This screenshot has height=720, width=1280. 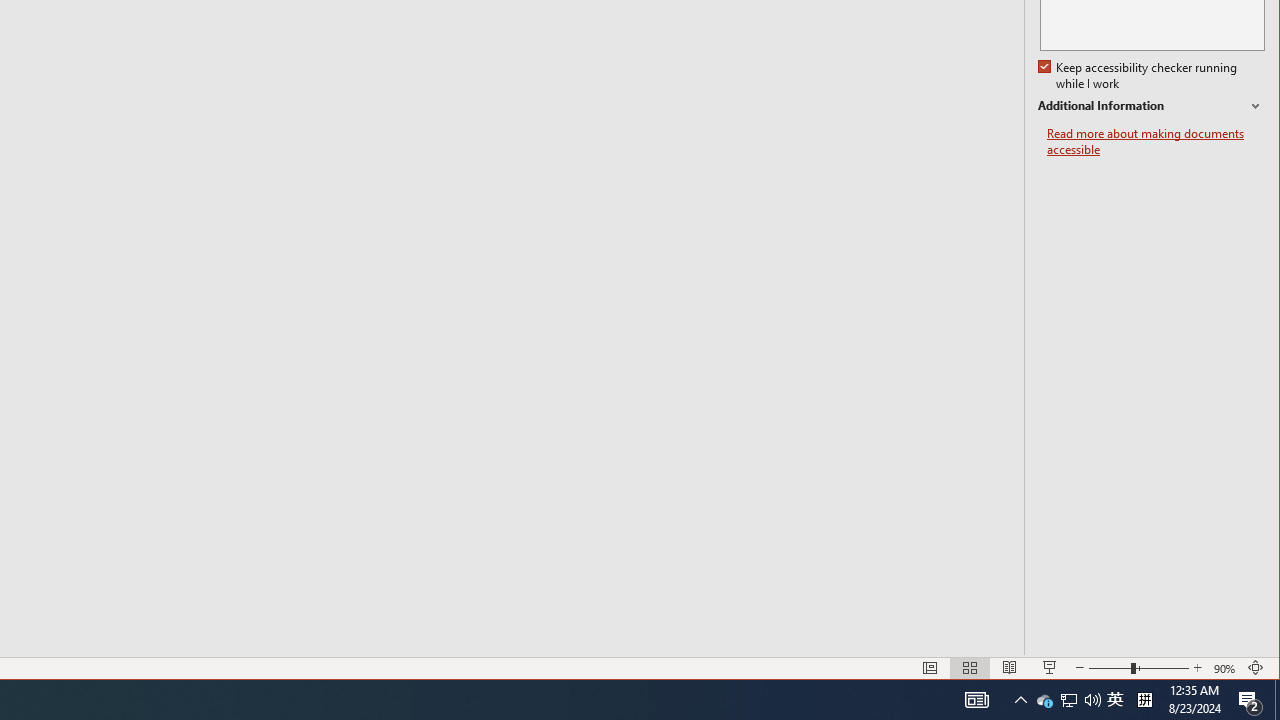 I want to click on Additional Information, so click(x=1151, y=106).